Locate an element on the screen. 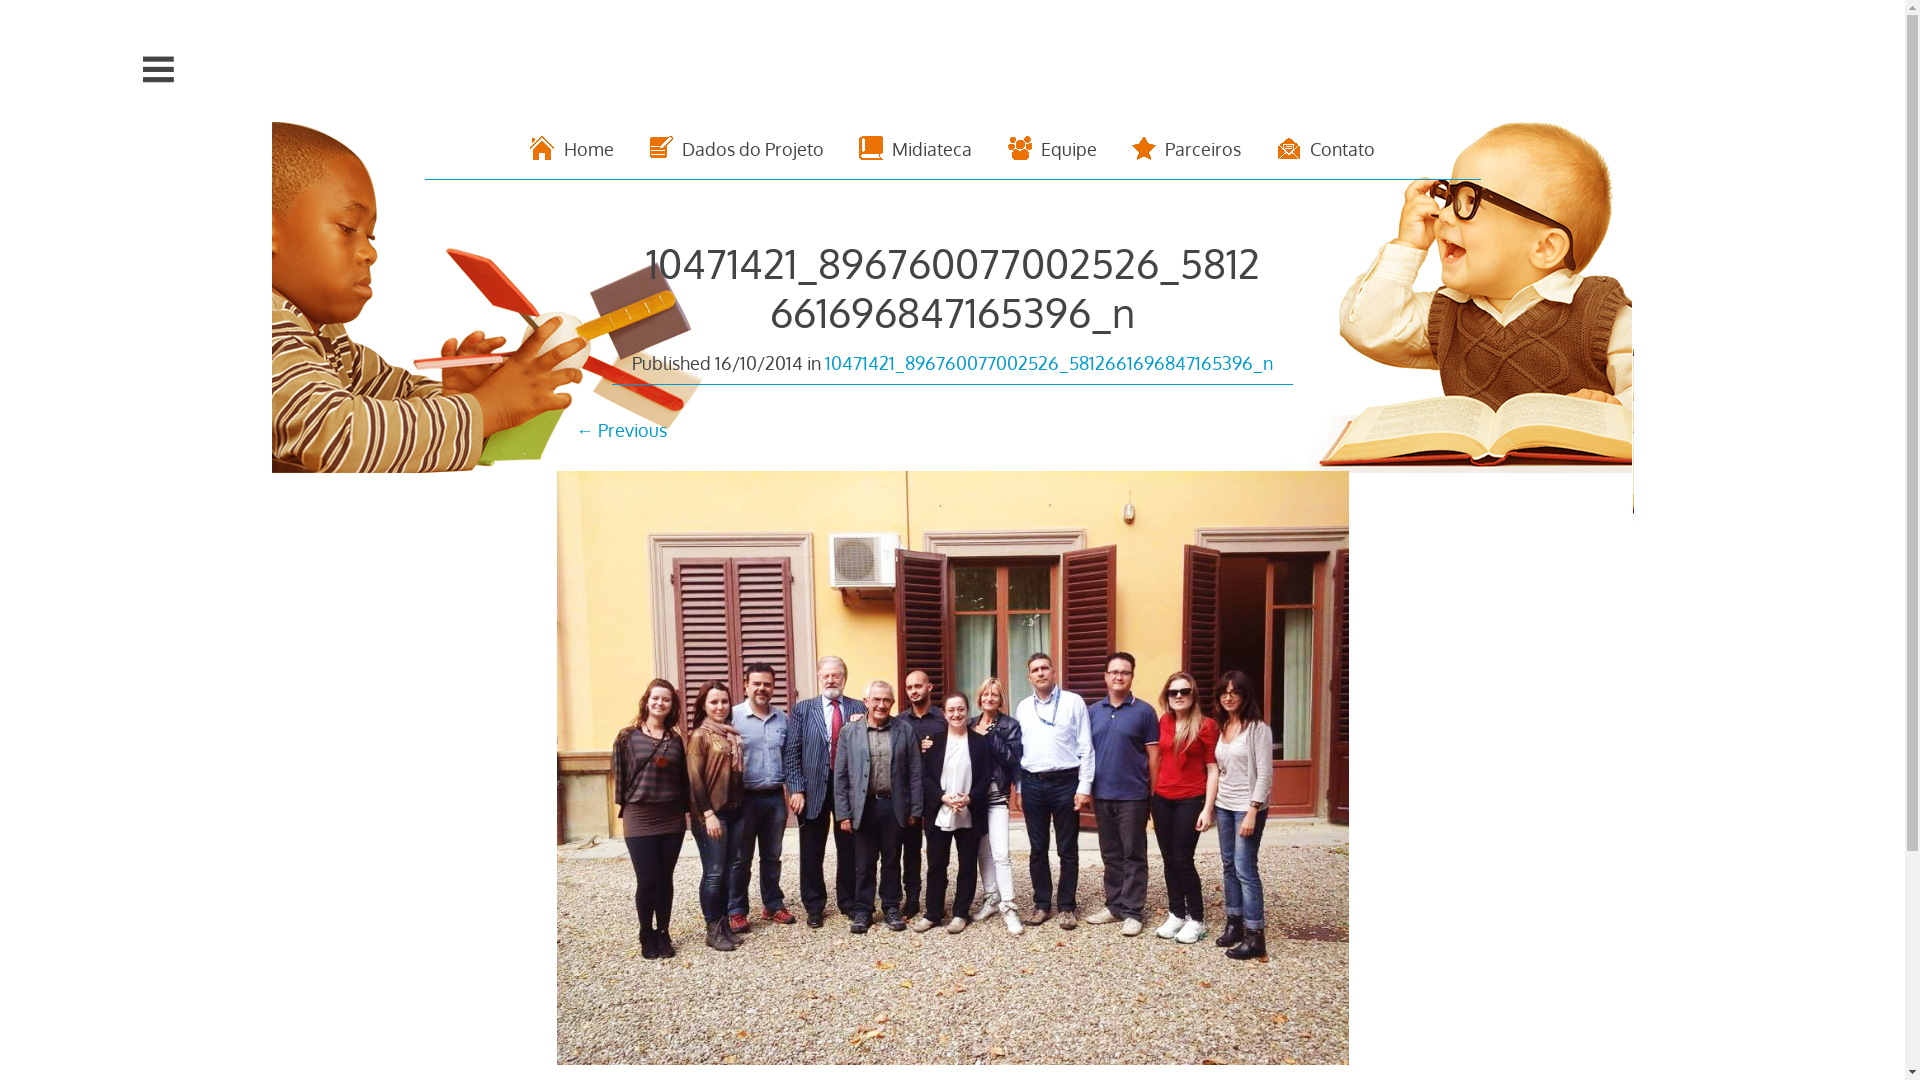 This screenshot has height=1080, width=1920. 10471421_896760077002526_5812661696847165396_n is located at coordinates (1049, 362).